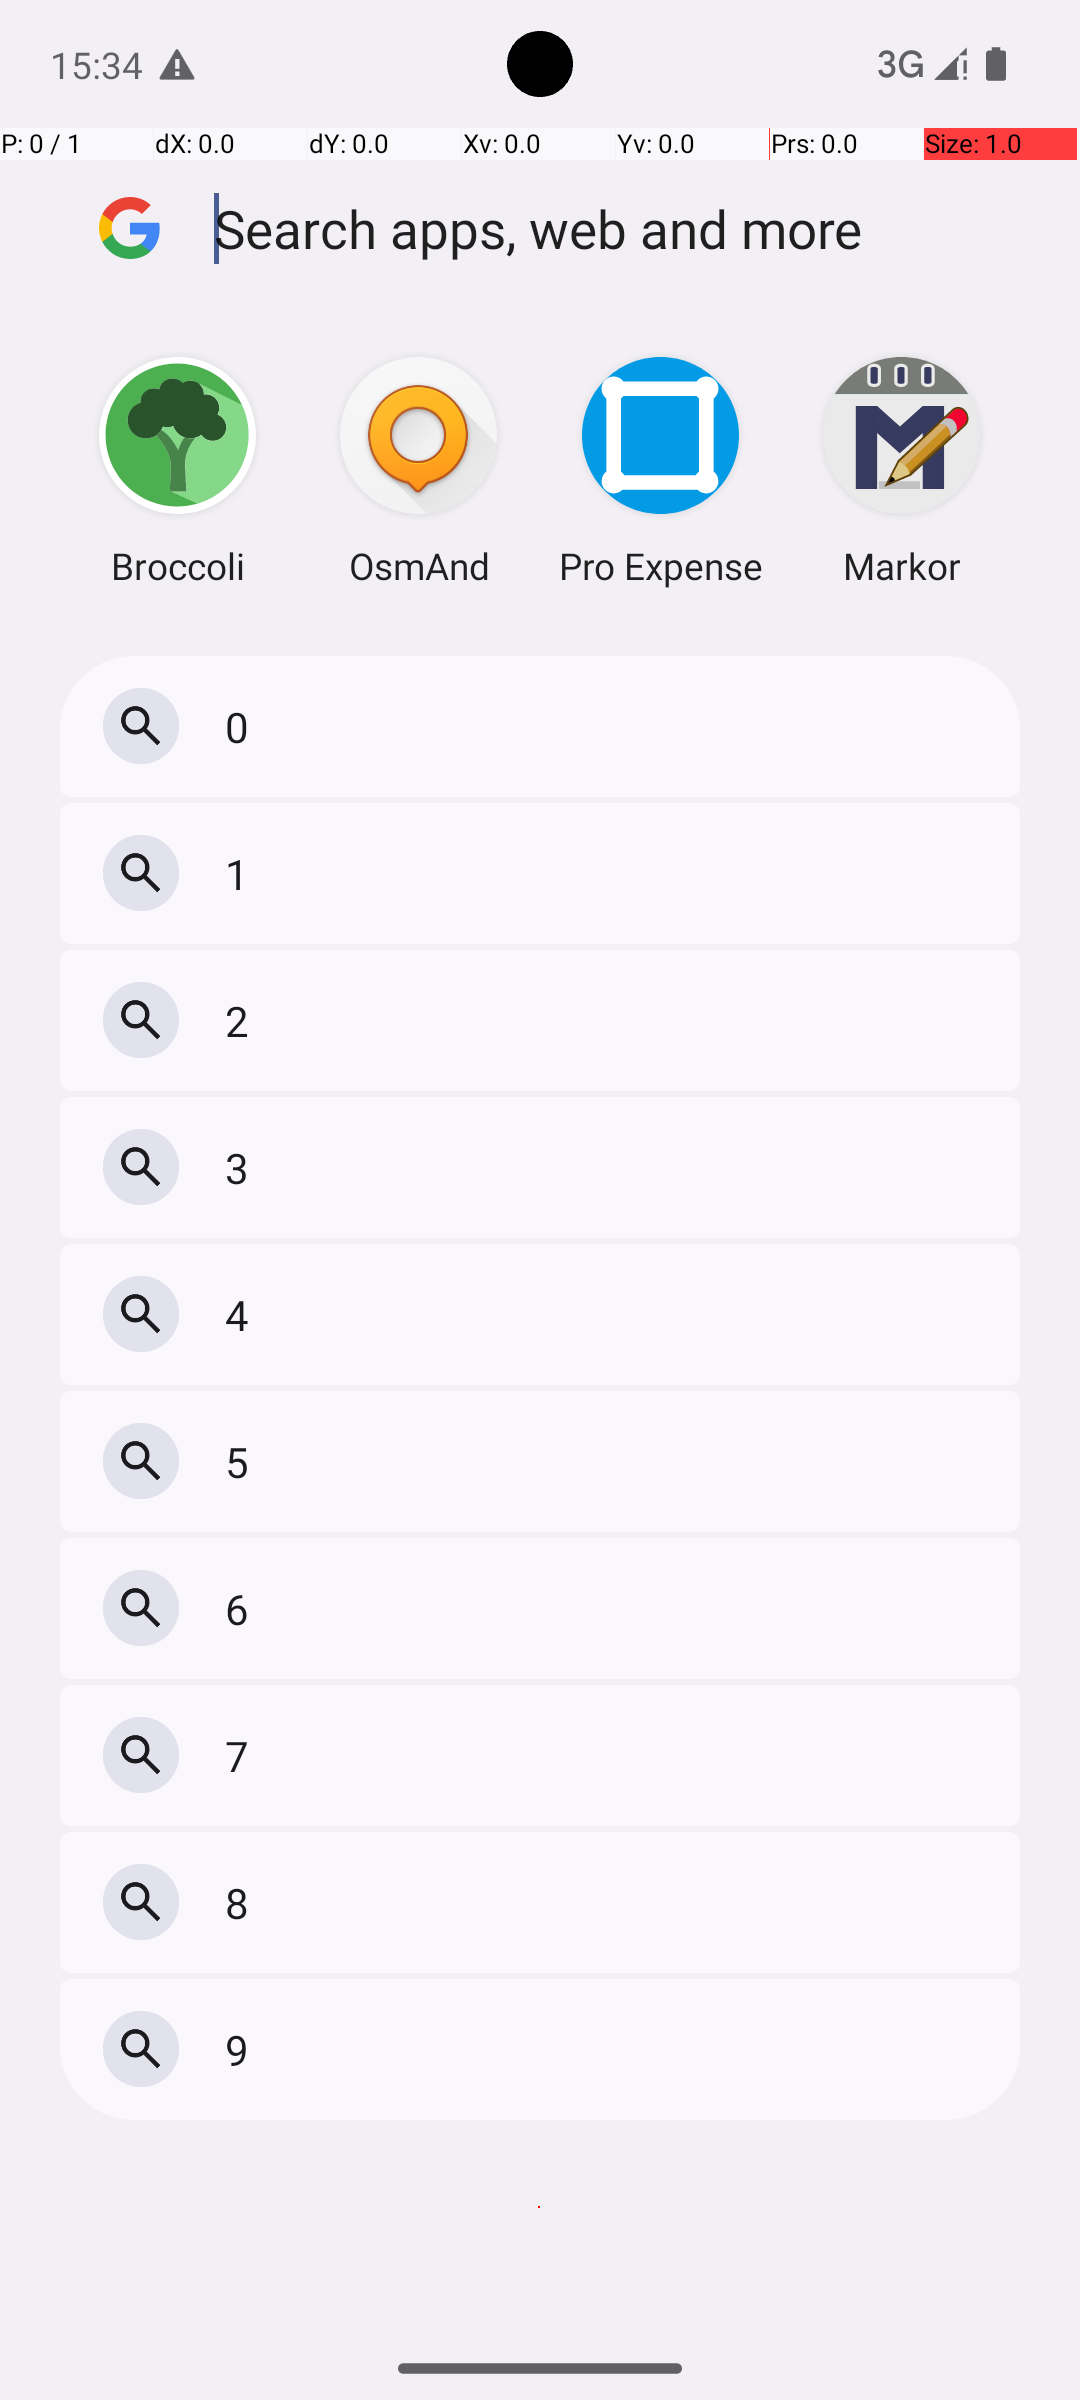 The height and width of the screenshot is (2400, 1080). I want to click on 8, so click(242, 1902).